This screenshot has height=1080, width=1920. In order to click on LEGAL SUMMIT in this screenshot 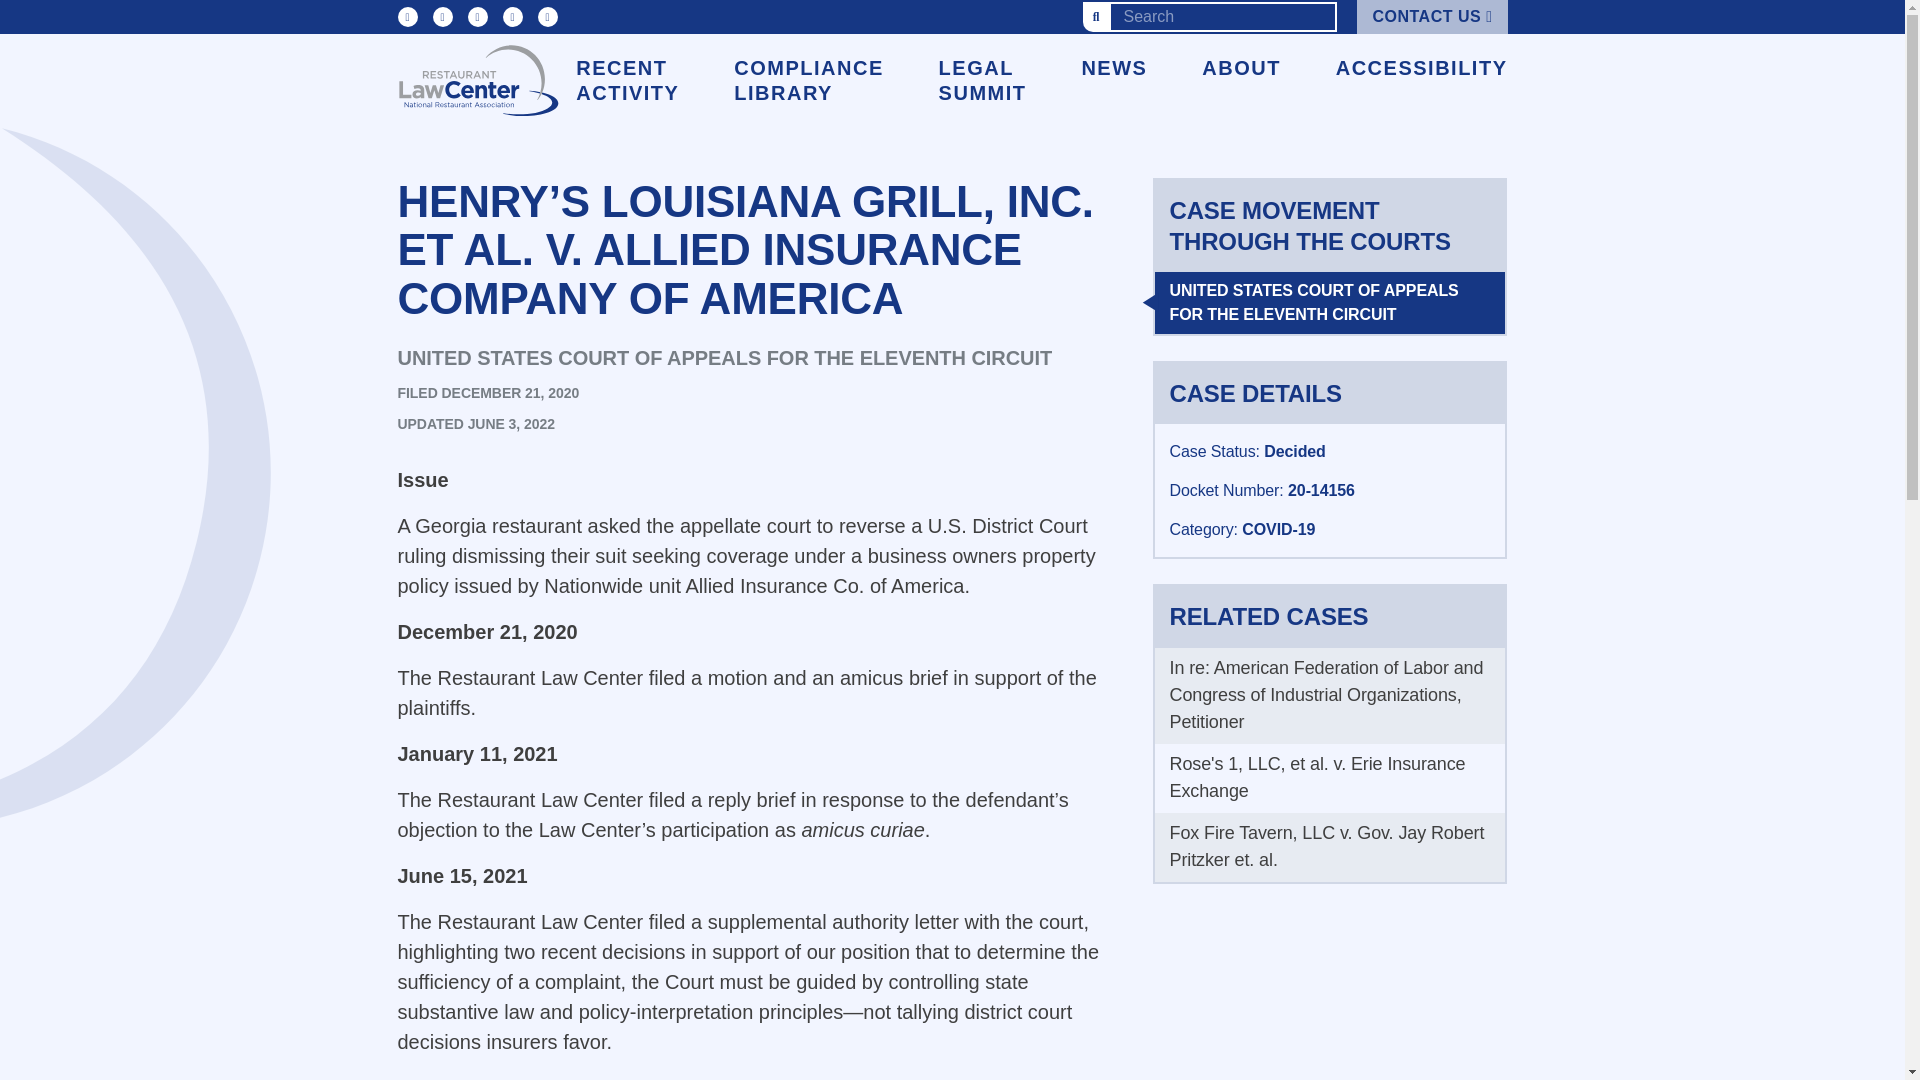, I will do `click(982, 80)`.